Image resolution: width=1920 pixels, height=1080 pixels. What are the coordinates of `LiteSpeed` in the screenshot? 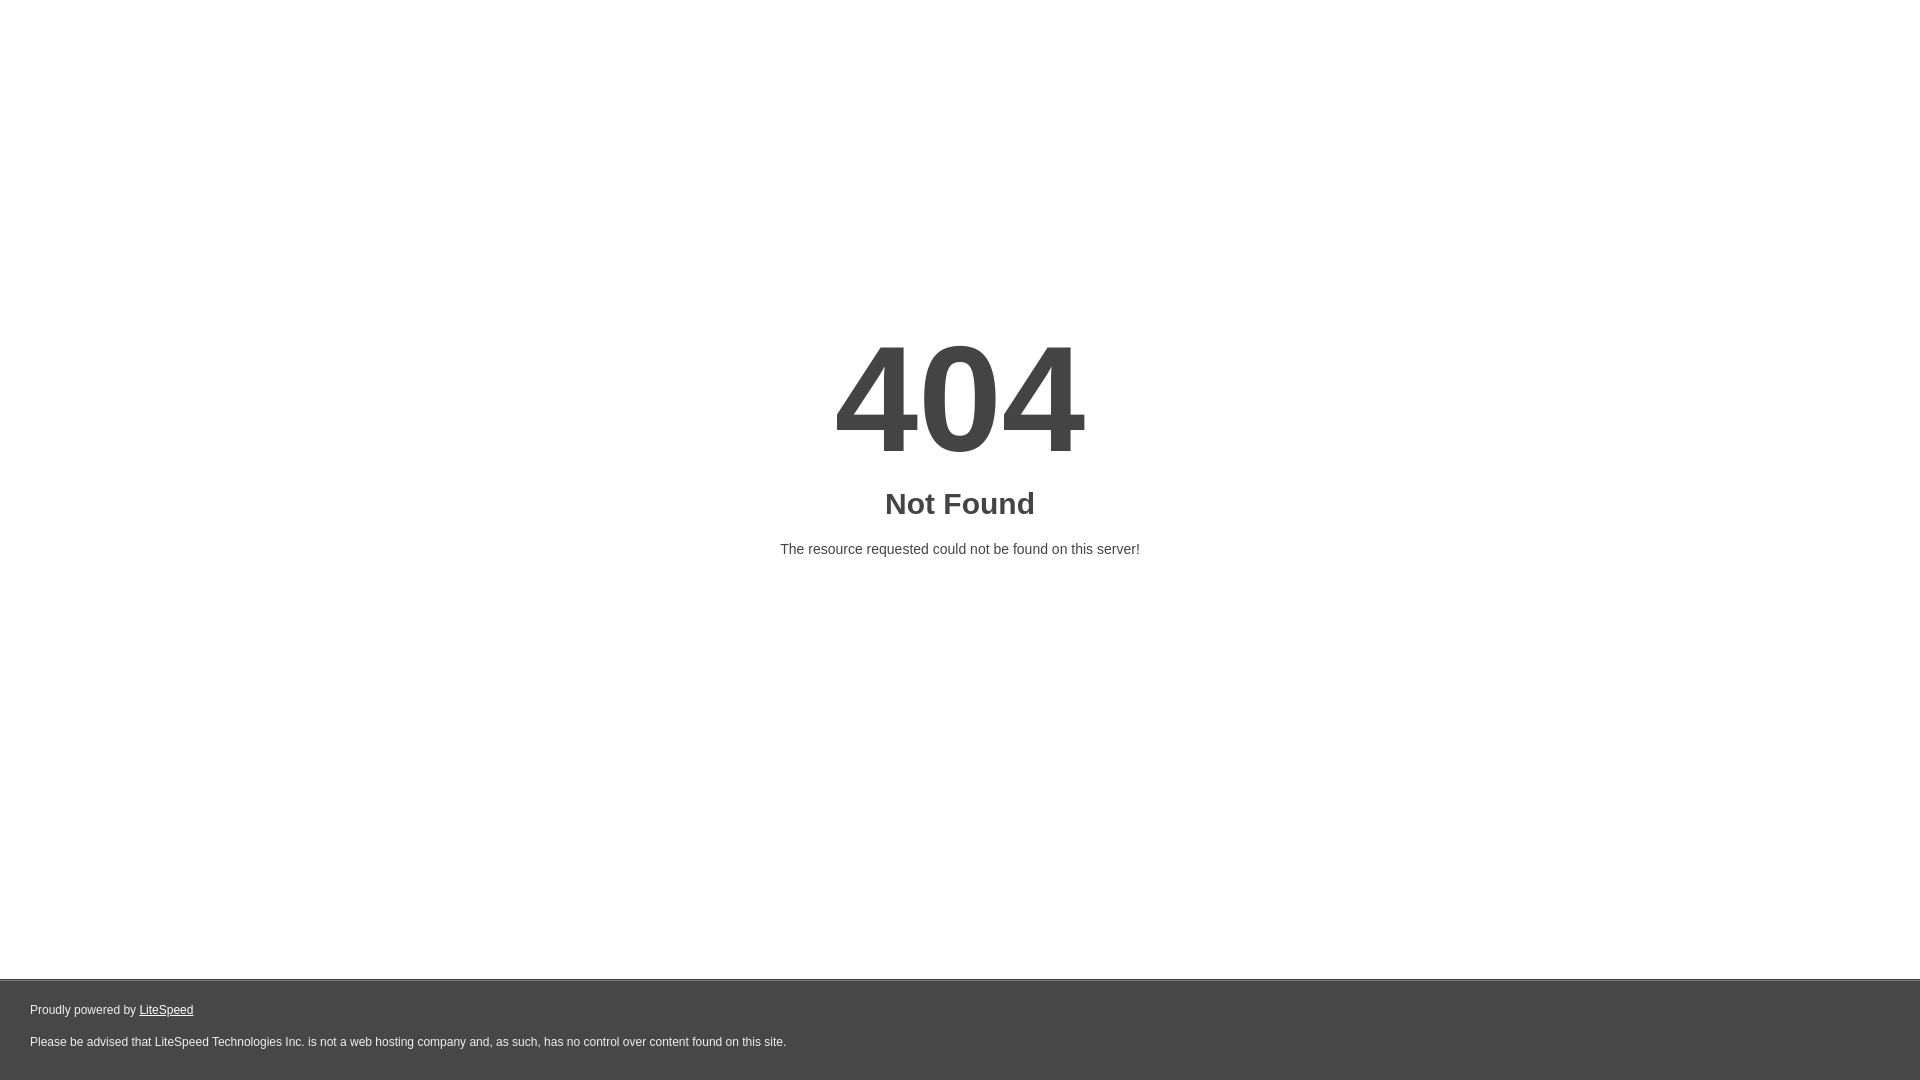 It's located at (166, 1010).